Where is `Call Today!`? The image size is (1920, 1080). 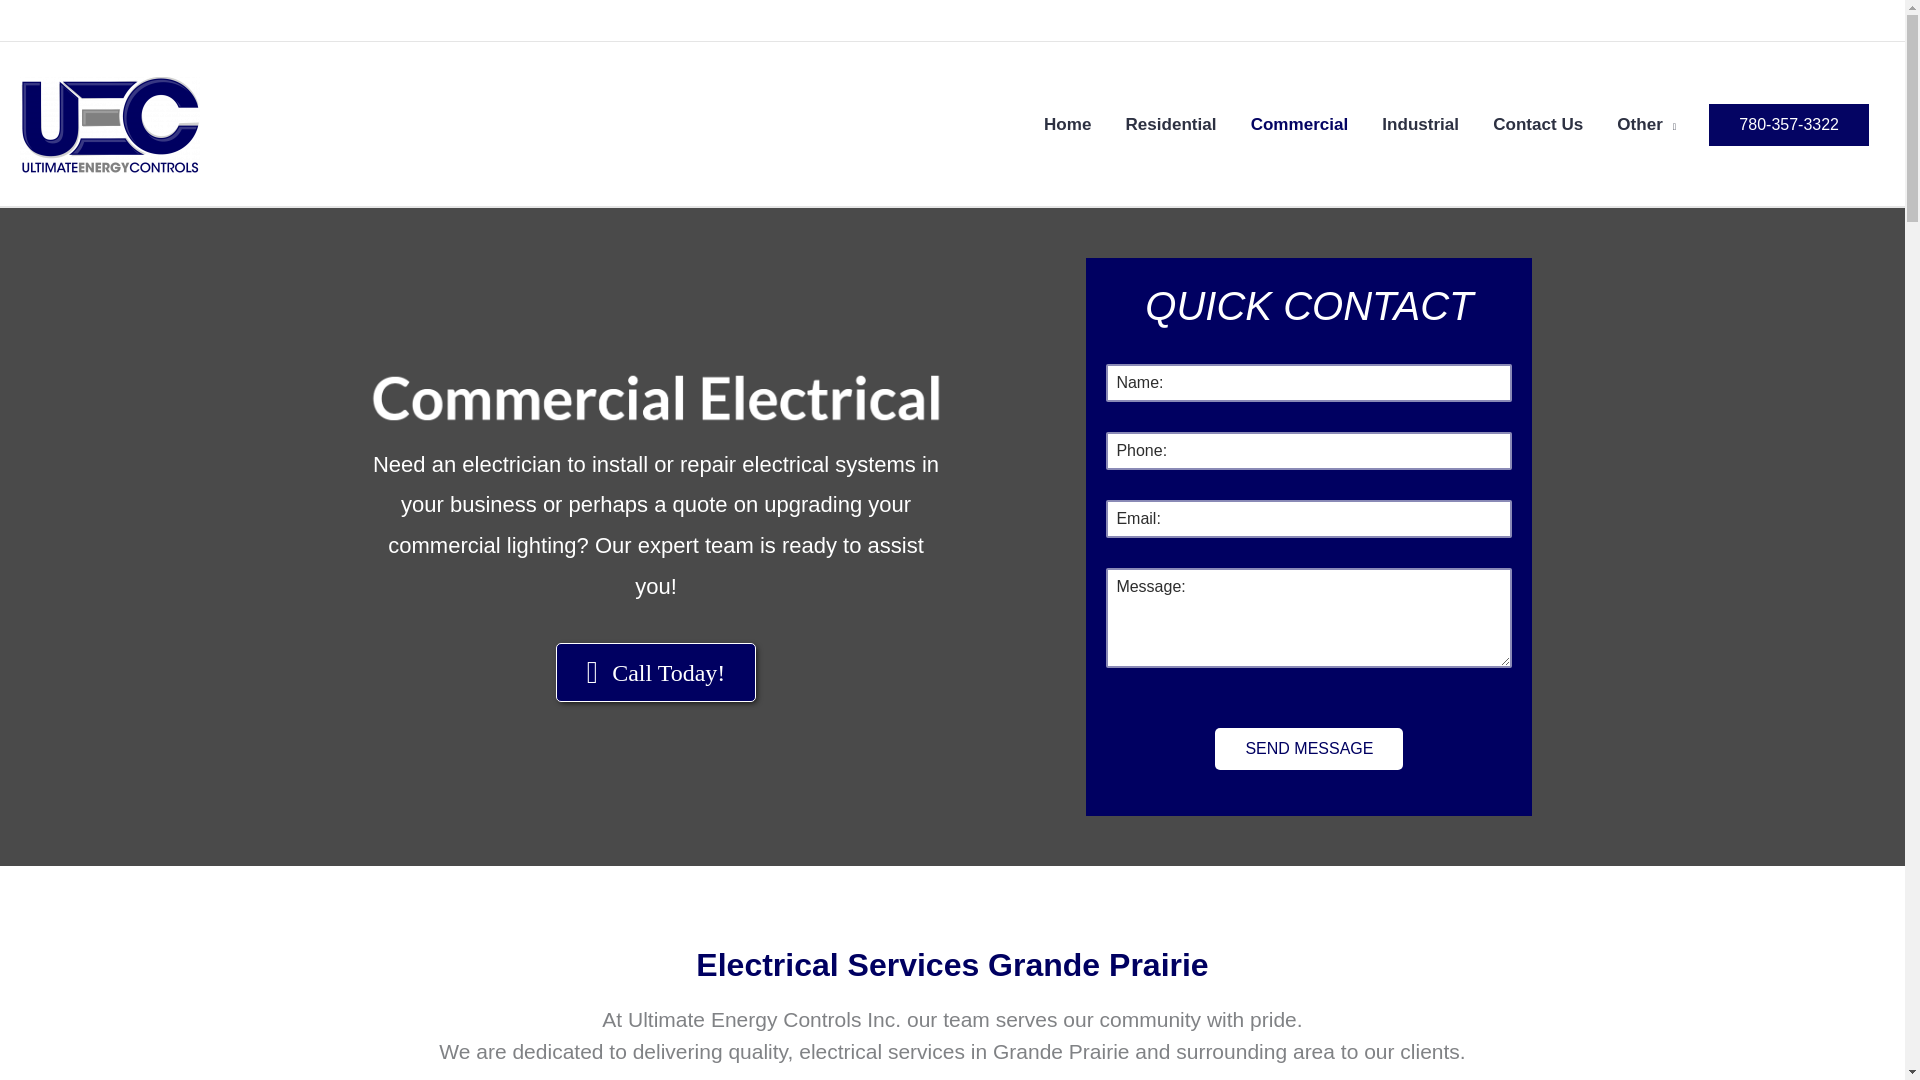
Call Today! is located at coordinates (656, 672).